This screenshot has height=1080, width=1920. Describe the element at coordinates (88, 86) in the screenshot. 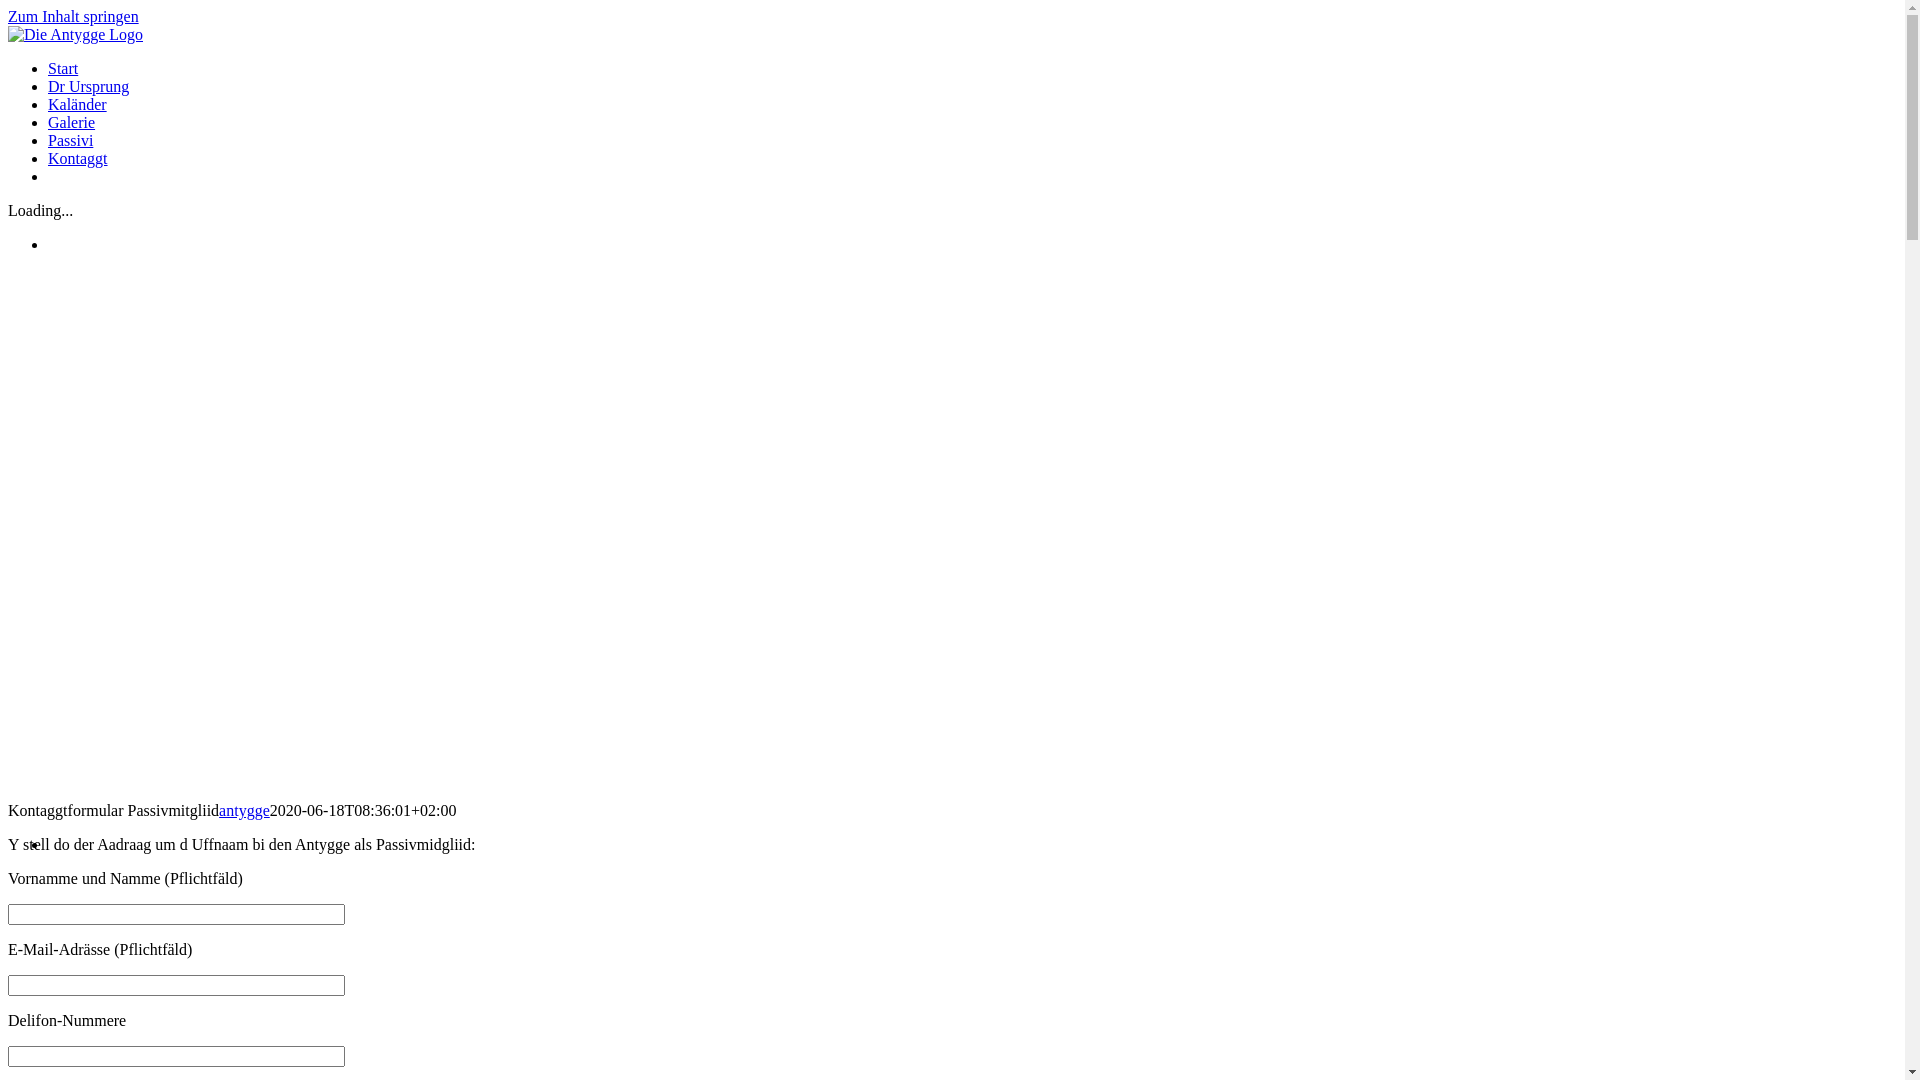

I see `Dr Ursprung` at that location.